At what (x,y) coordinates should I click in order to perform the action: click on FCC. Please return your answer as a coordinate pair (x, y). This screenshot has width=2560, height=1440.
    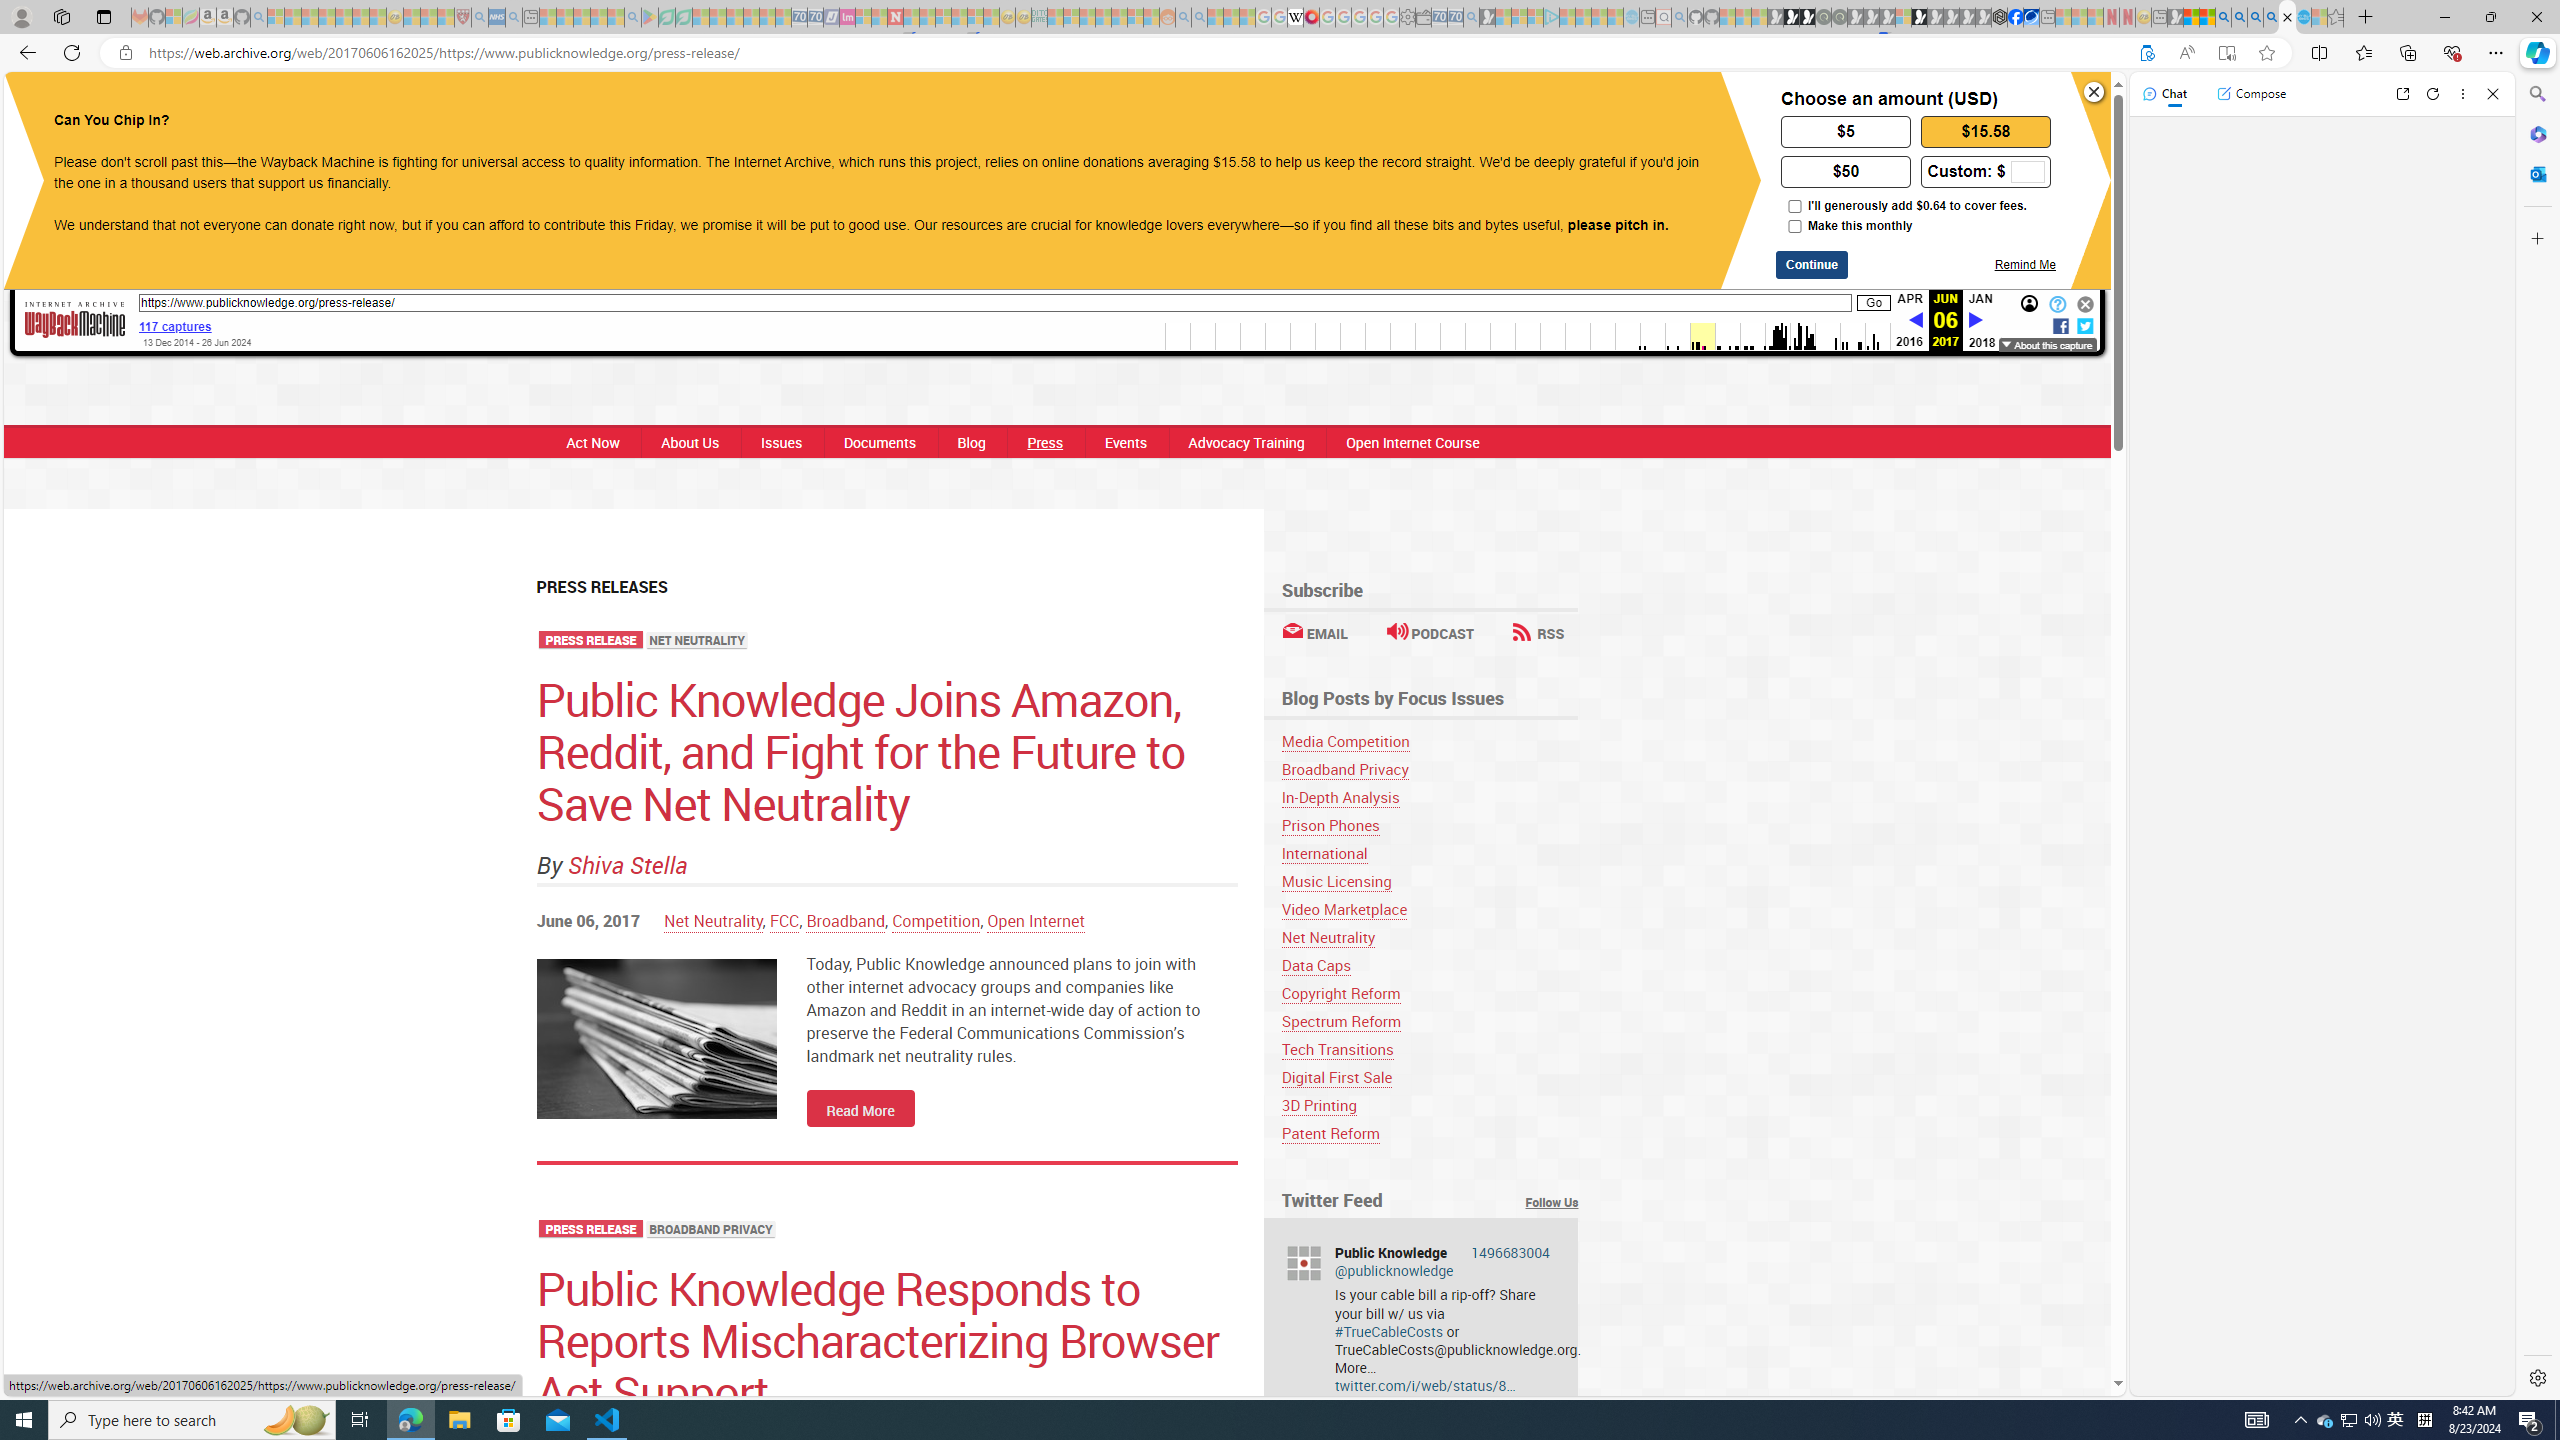
    Looking at the image, I should click on (783, 920).